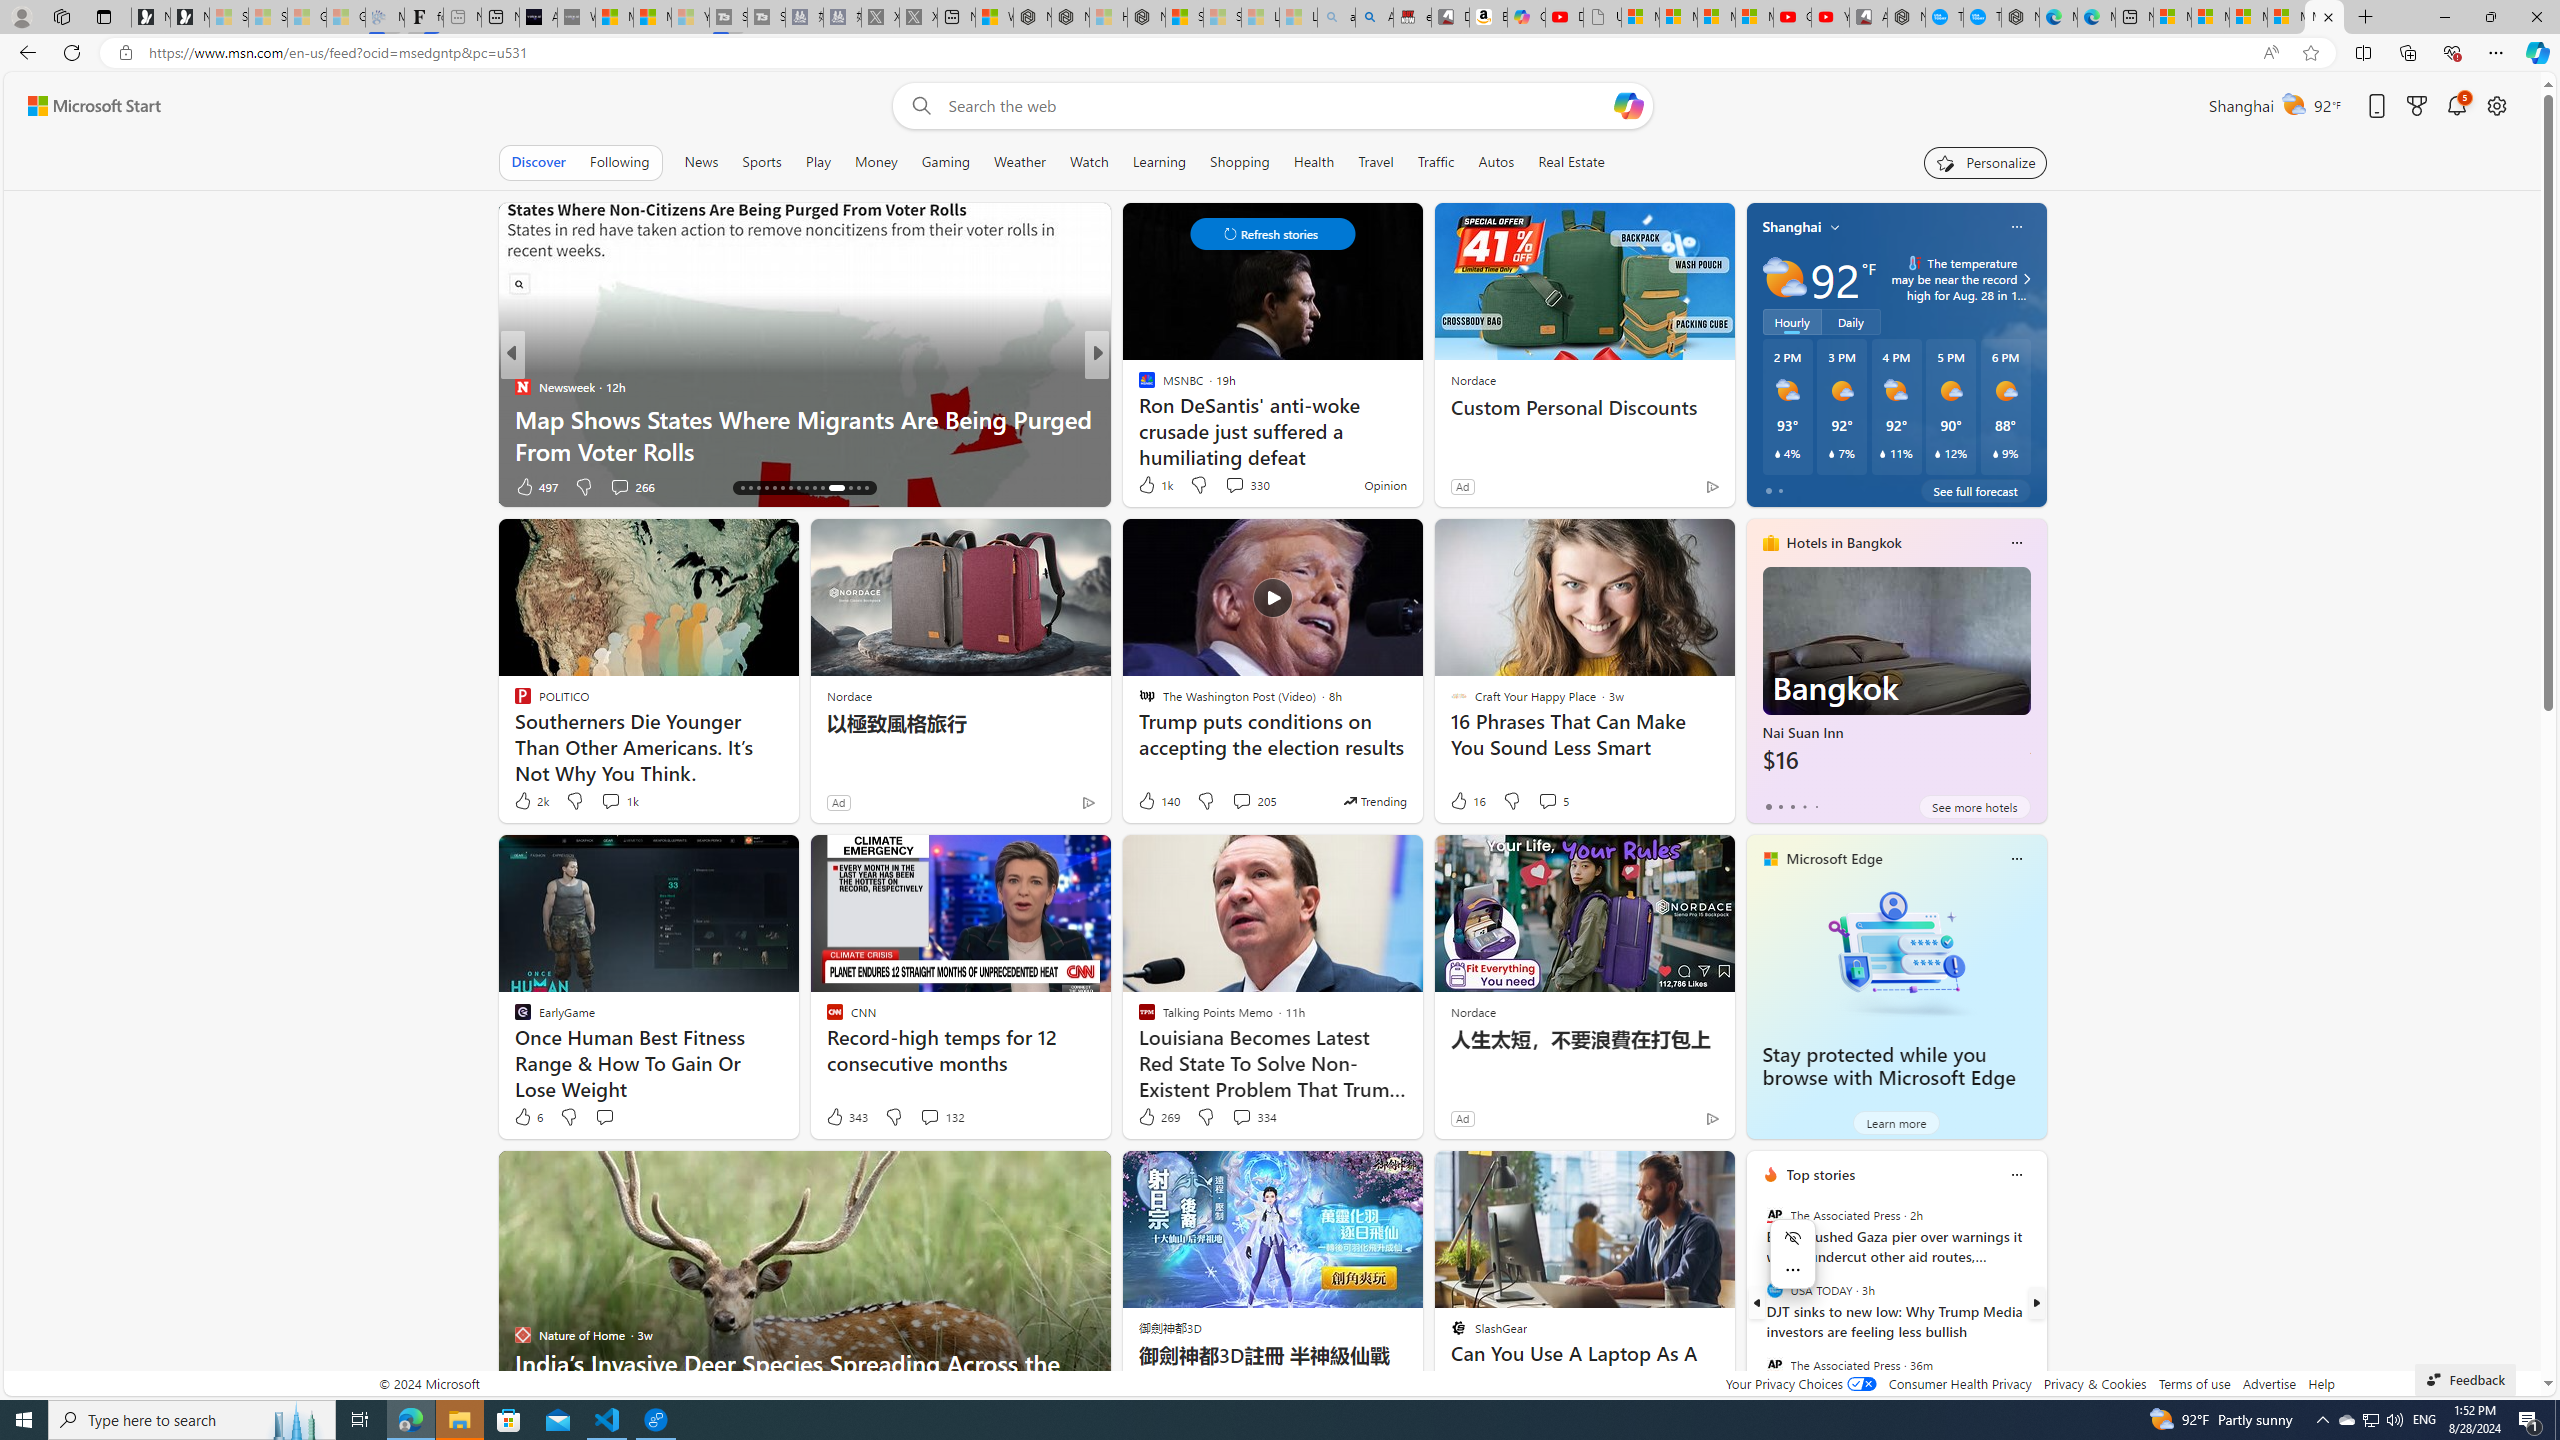 This screenshot has height=1440, width=2560. What do you see at coordinates (1780, 806) in the screenshot?
I see `tab-1` at bounding box center [1780, 806].